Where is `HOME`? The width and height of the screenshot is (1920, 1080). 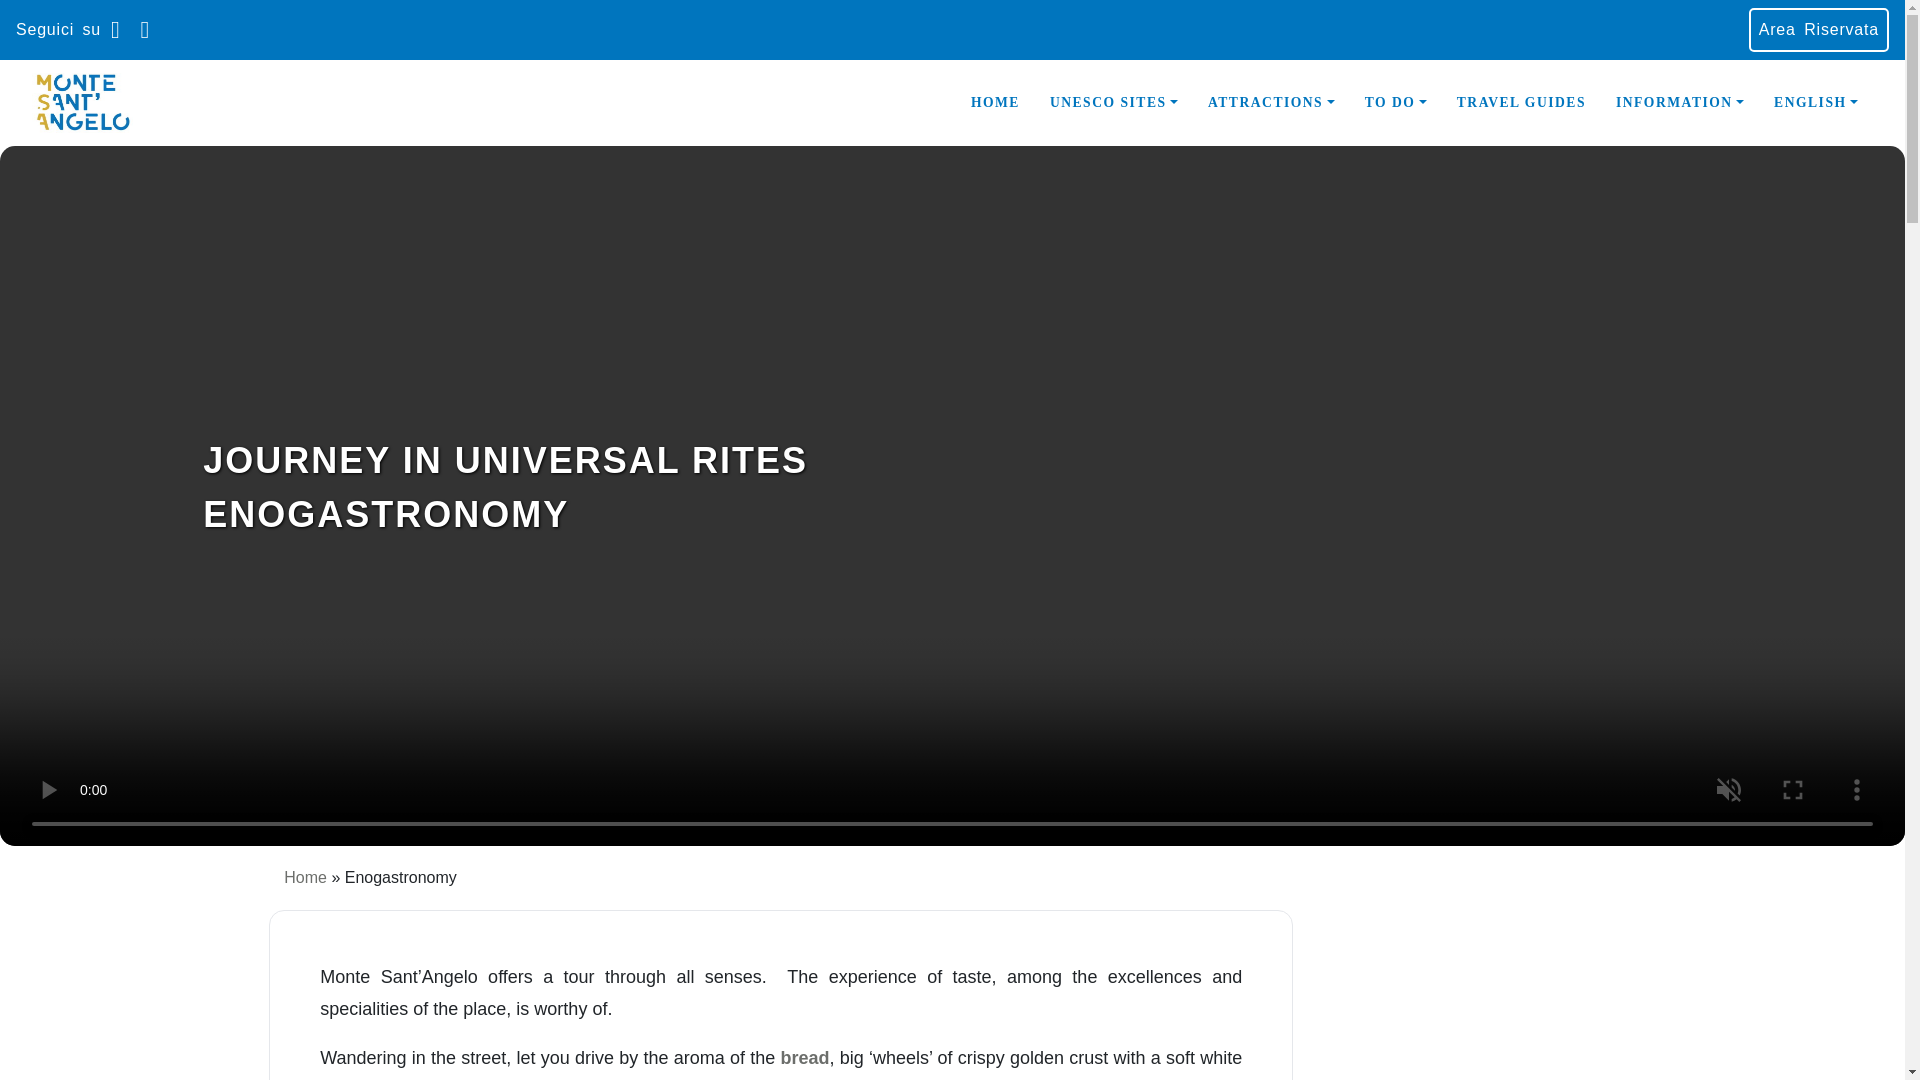
HOME is located at coordinates (995, 103).